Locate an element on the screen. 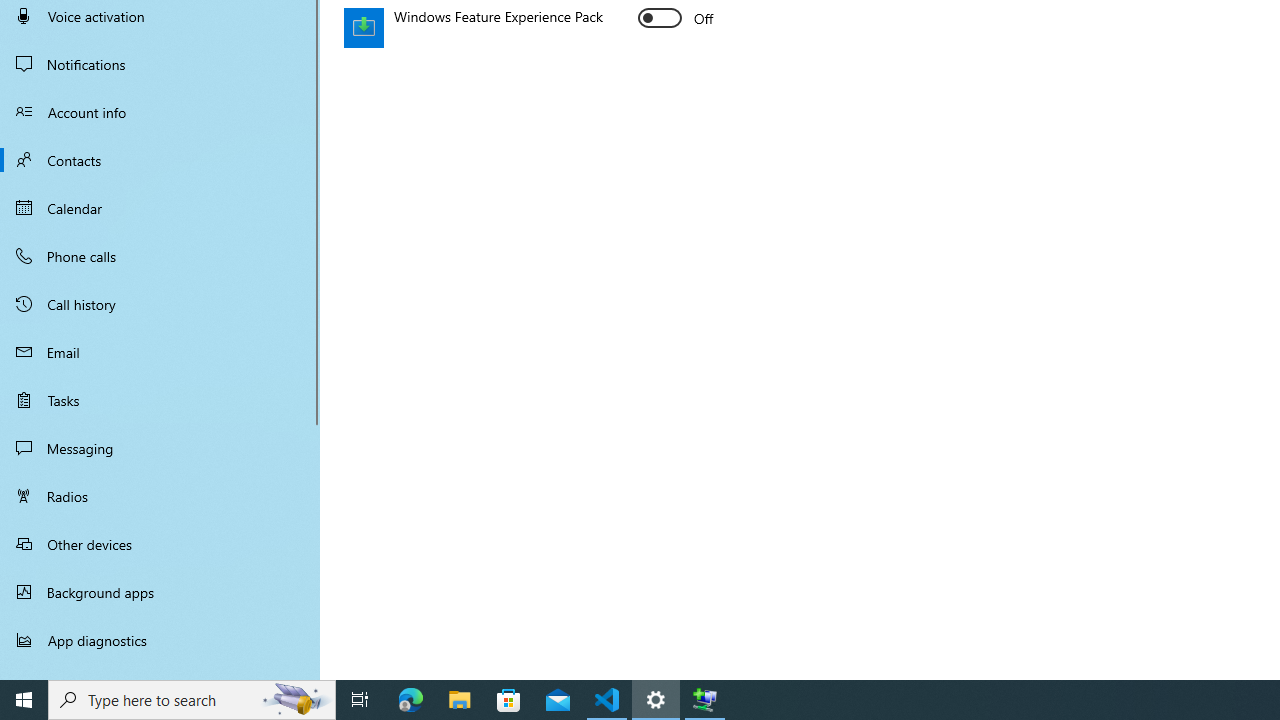 The image size is (1280, 720). Start is located at coordinates (24, 700).